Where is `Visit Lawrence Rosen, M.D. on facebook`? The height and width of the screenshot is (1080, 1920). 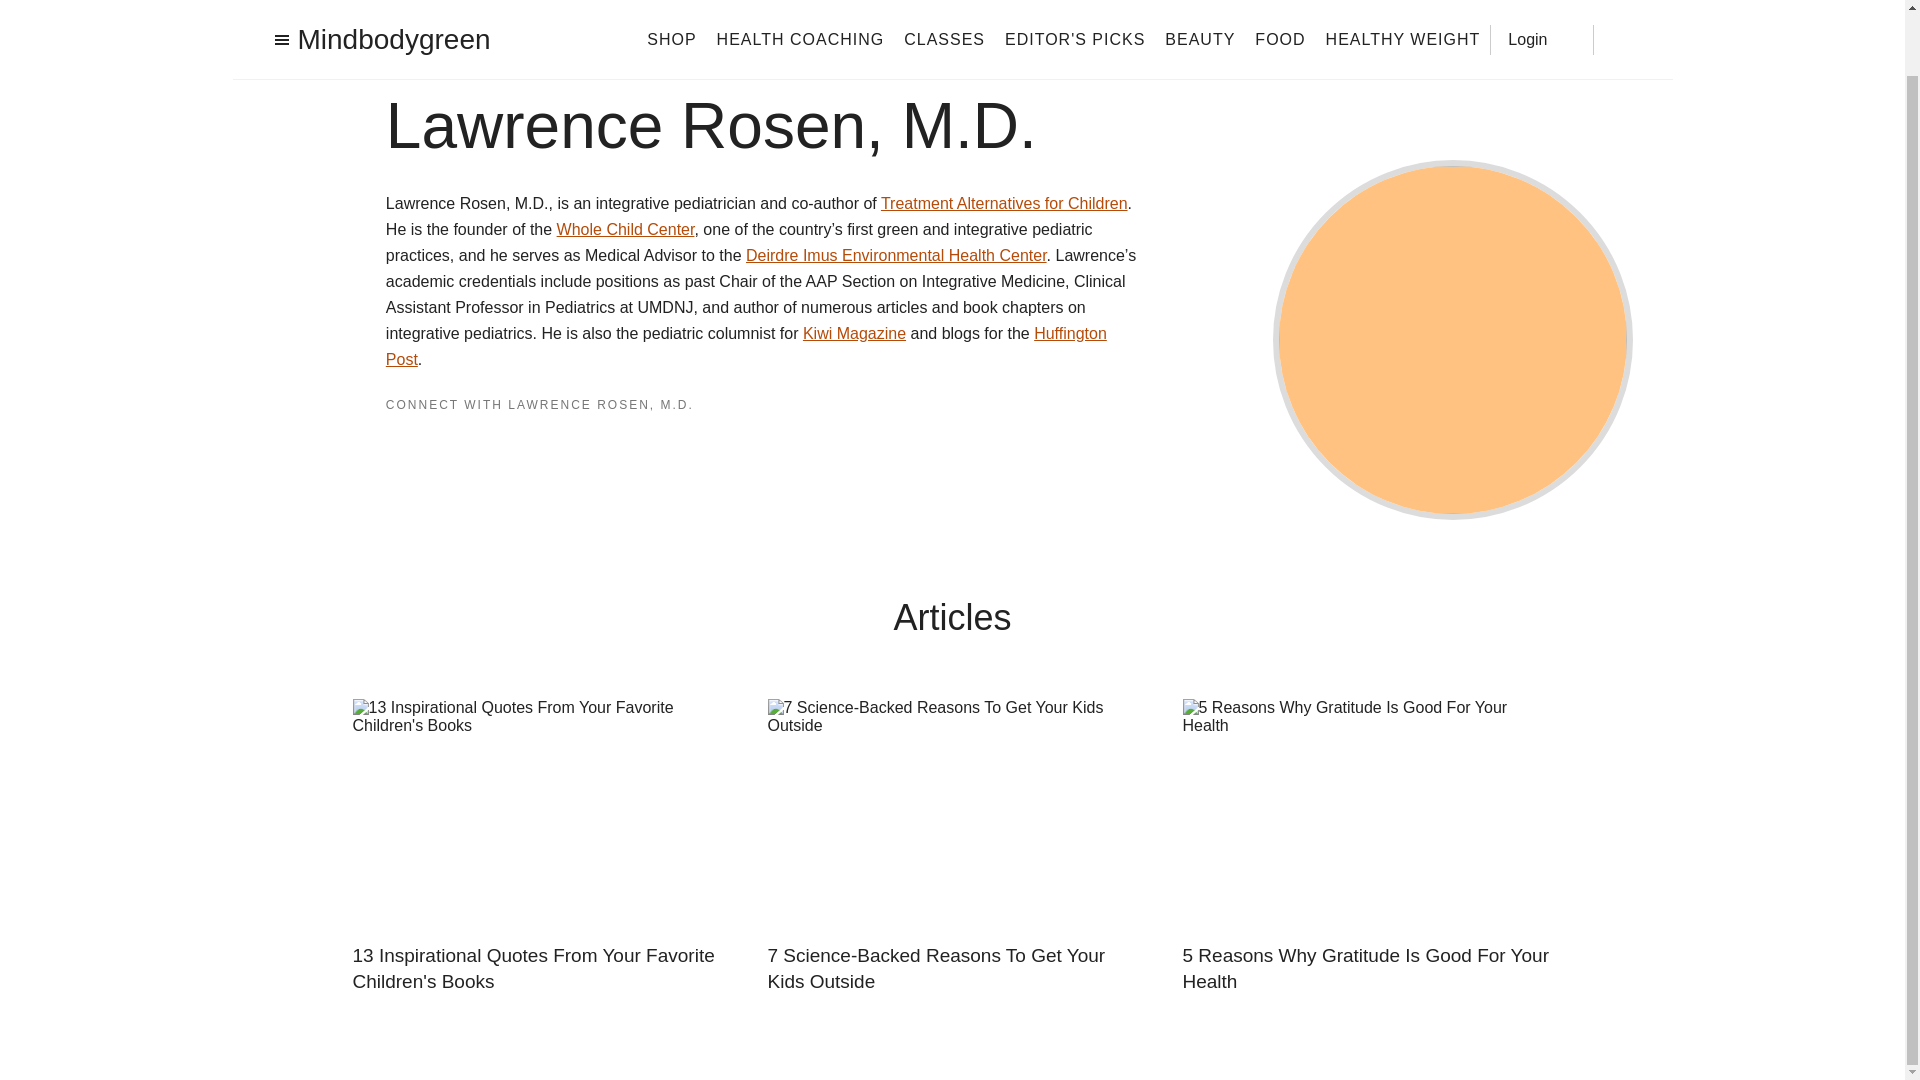
Visit Lawrence Rosen, M.D. on facebook is located at coordinates (394, 444).